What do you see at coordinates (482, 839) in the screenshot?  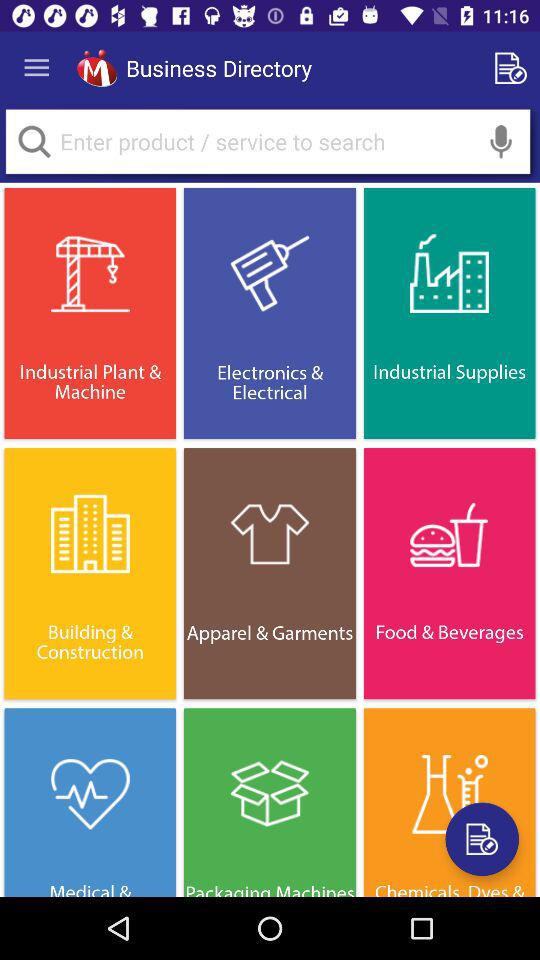 I see `register a new product or service` at bounding box center [482, 839].